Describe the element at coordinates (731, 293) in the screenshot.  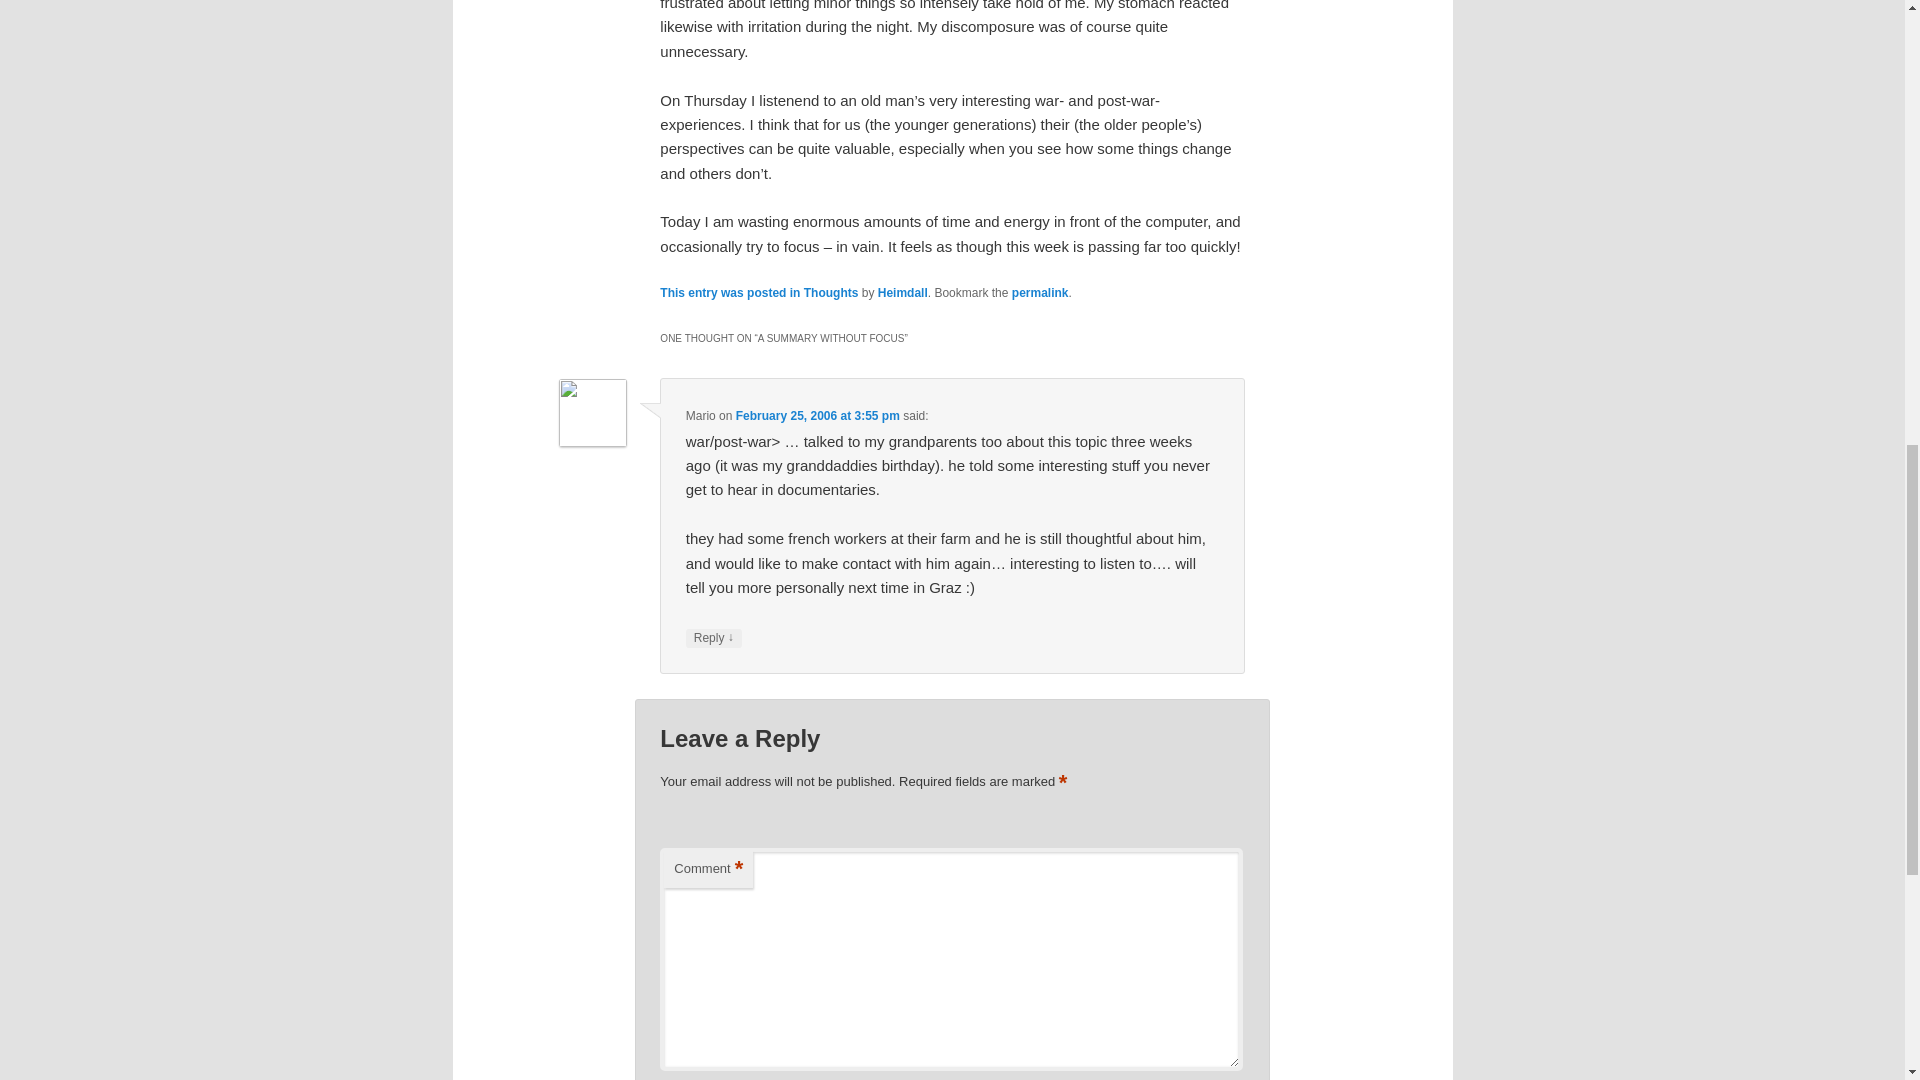
I see `This entry was posted in` at that location.